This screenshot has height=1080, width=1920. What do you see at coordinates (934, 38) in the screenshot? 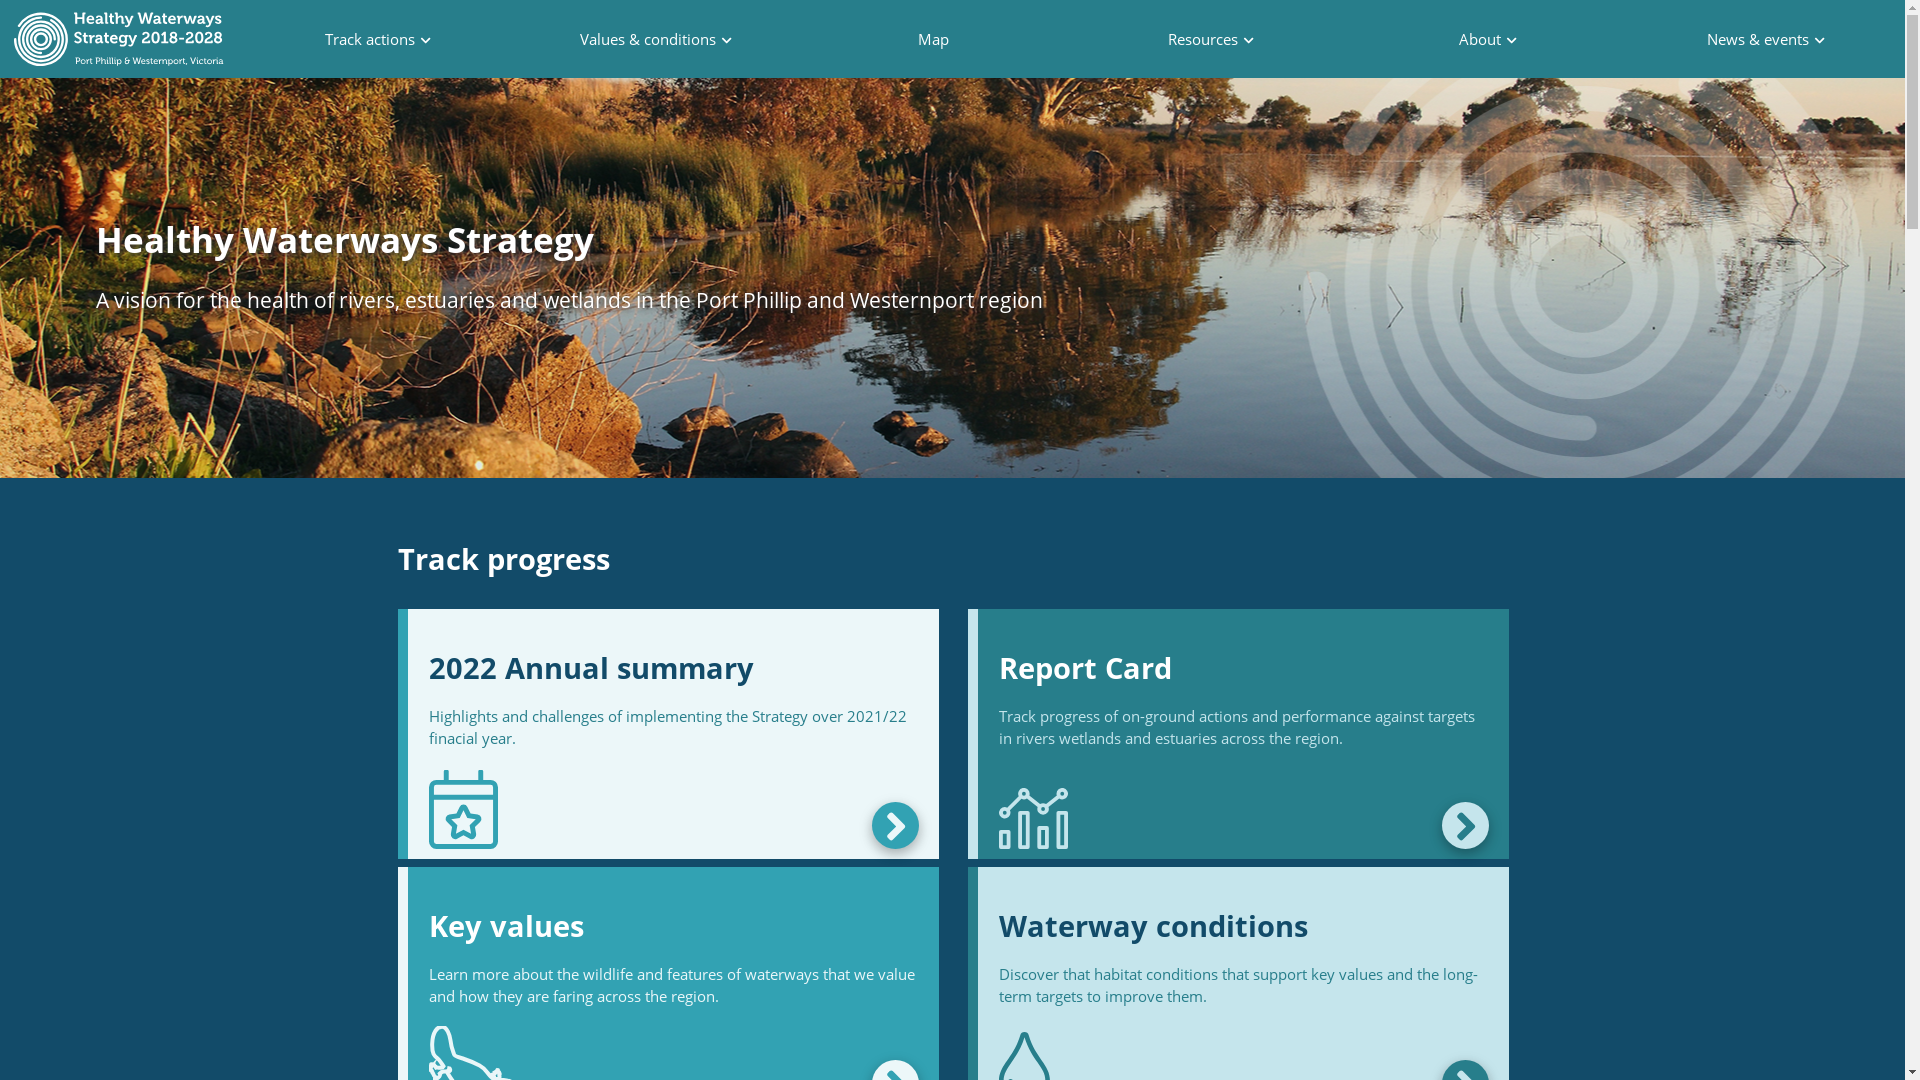
I see `Map` at bounding box center [934, 38].